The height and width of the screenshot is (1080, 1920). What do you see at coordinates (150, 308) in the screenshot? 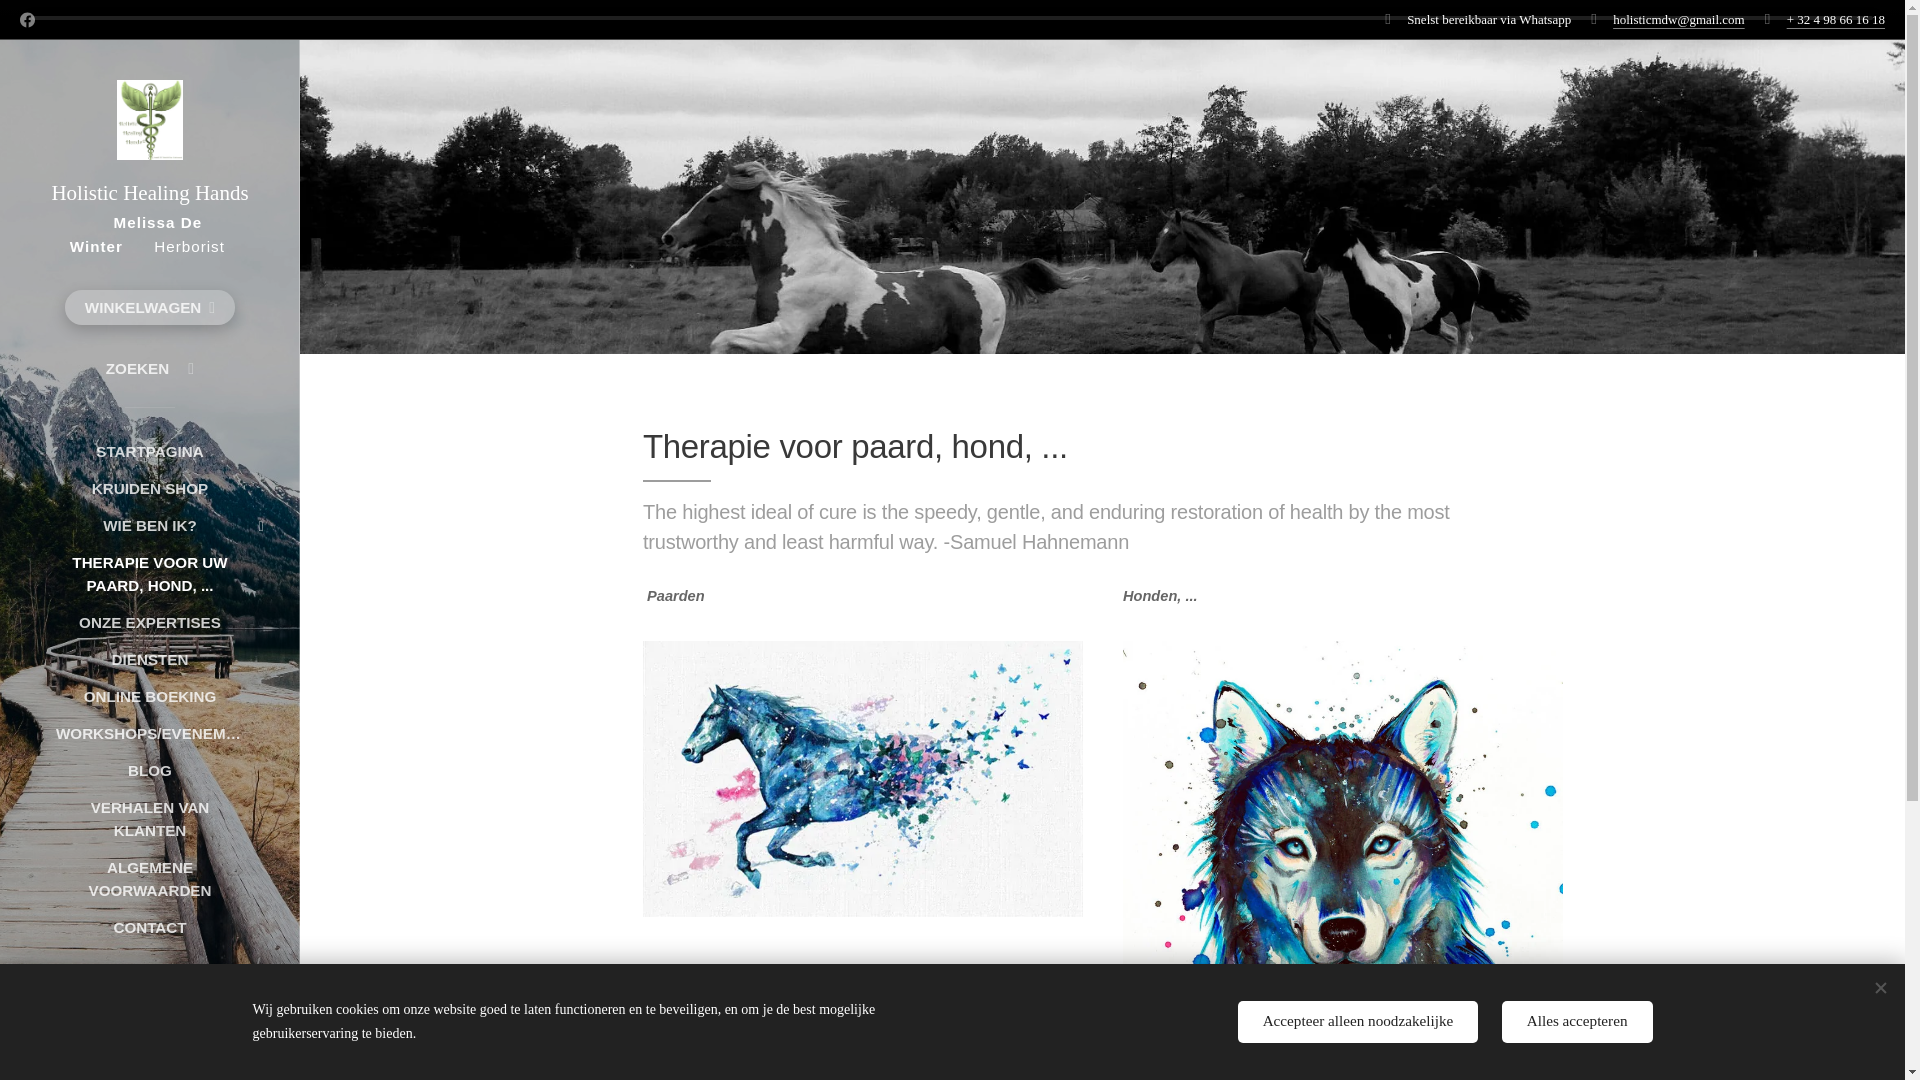
I see `WINKELWAGEN` at bounding box center [150, 308].